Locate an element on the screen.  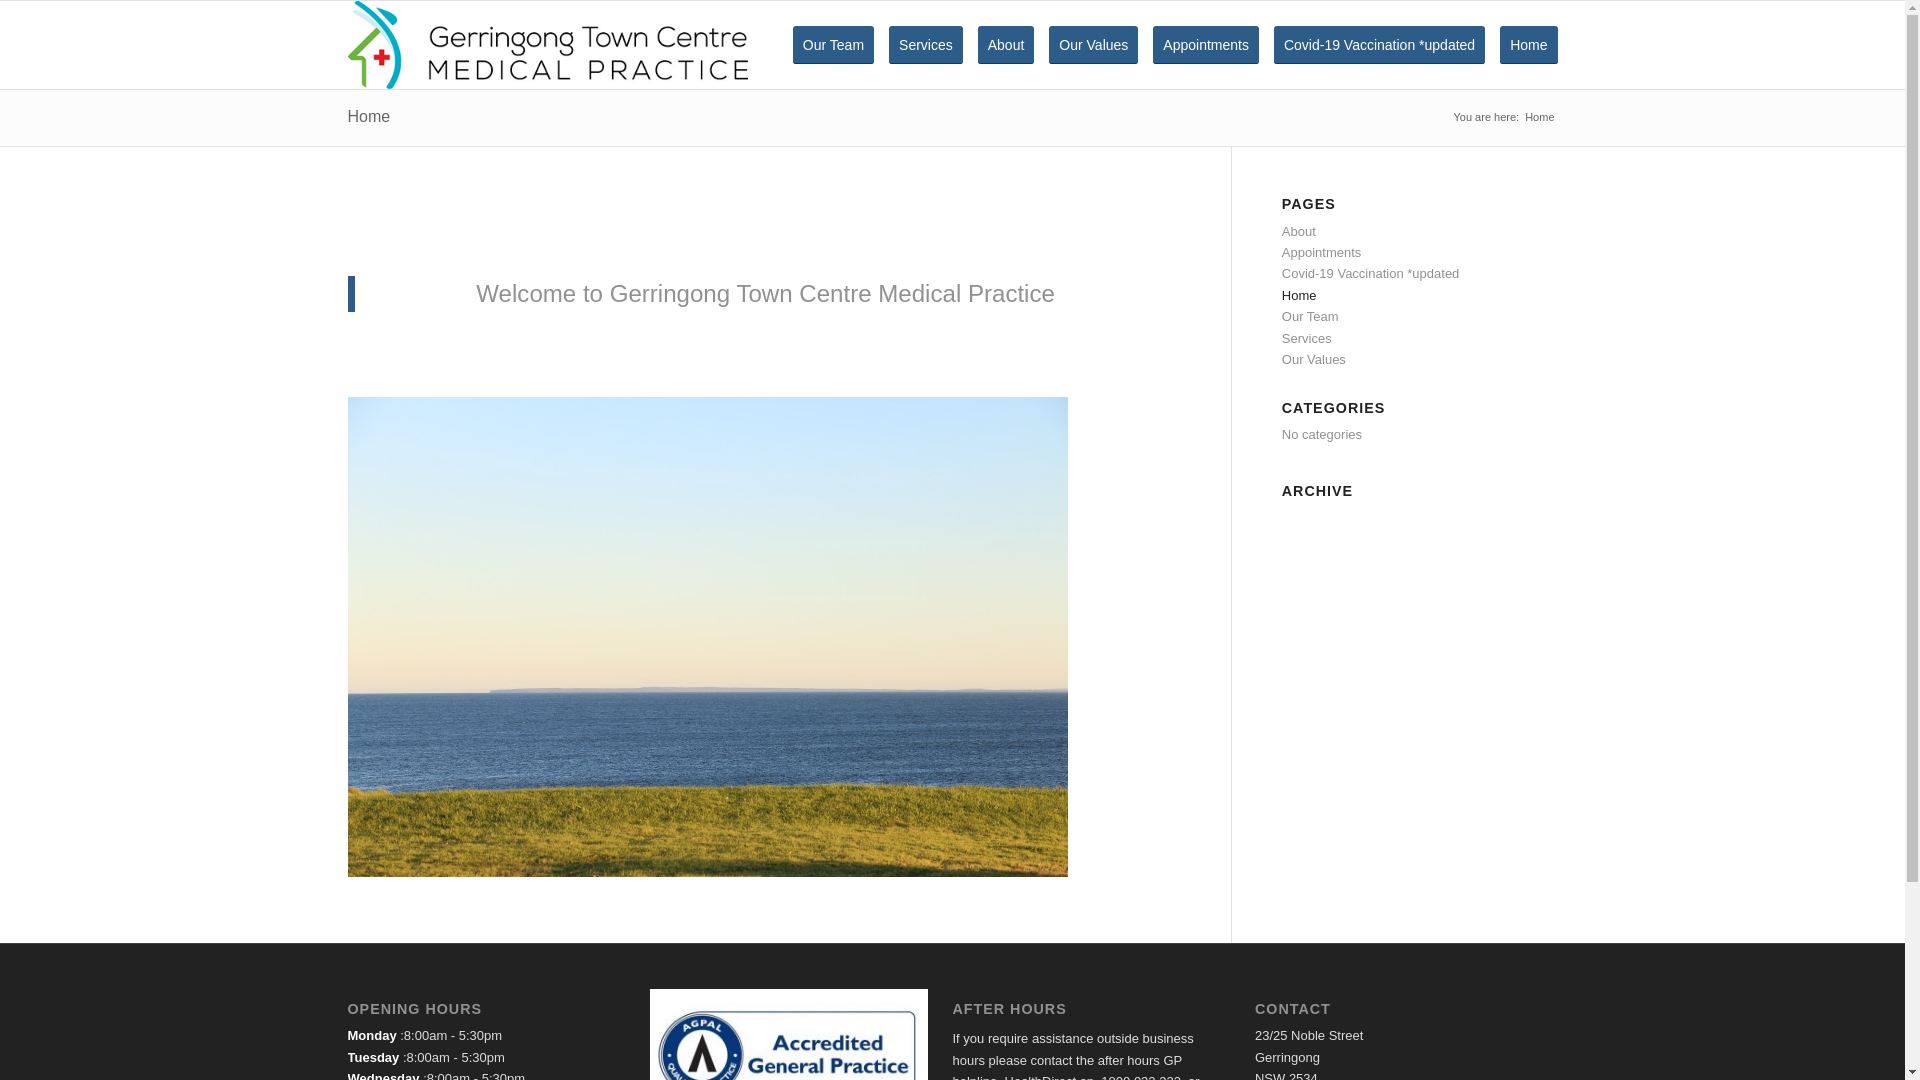
Covid-19 Vaccination *updated is located at coordinates (1392, 45).